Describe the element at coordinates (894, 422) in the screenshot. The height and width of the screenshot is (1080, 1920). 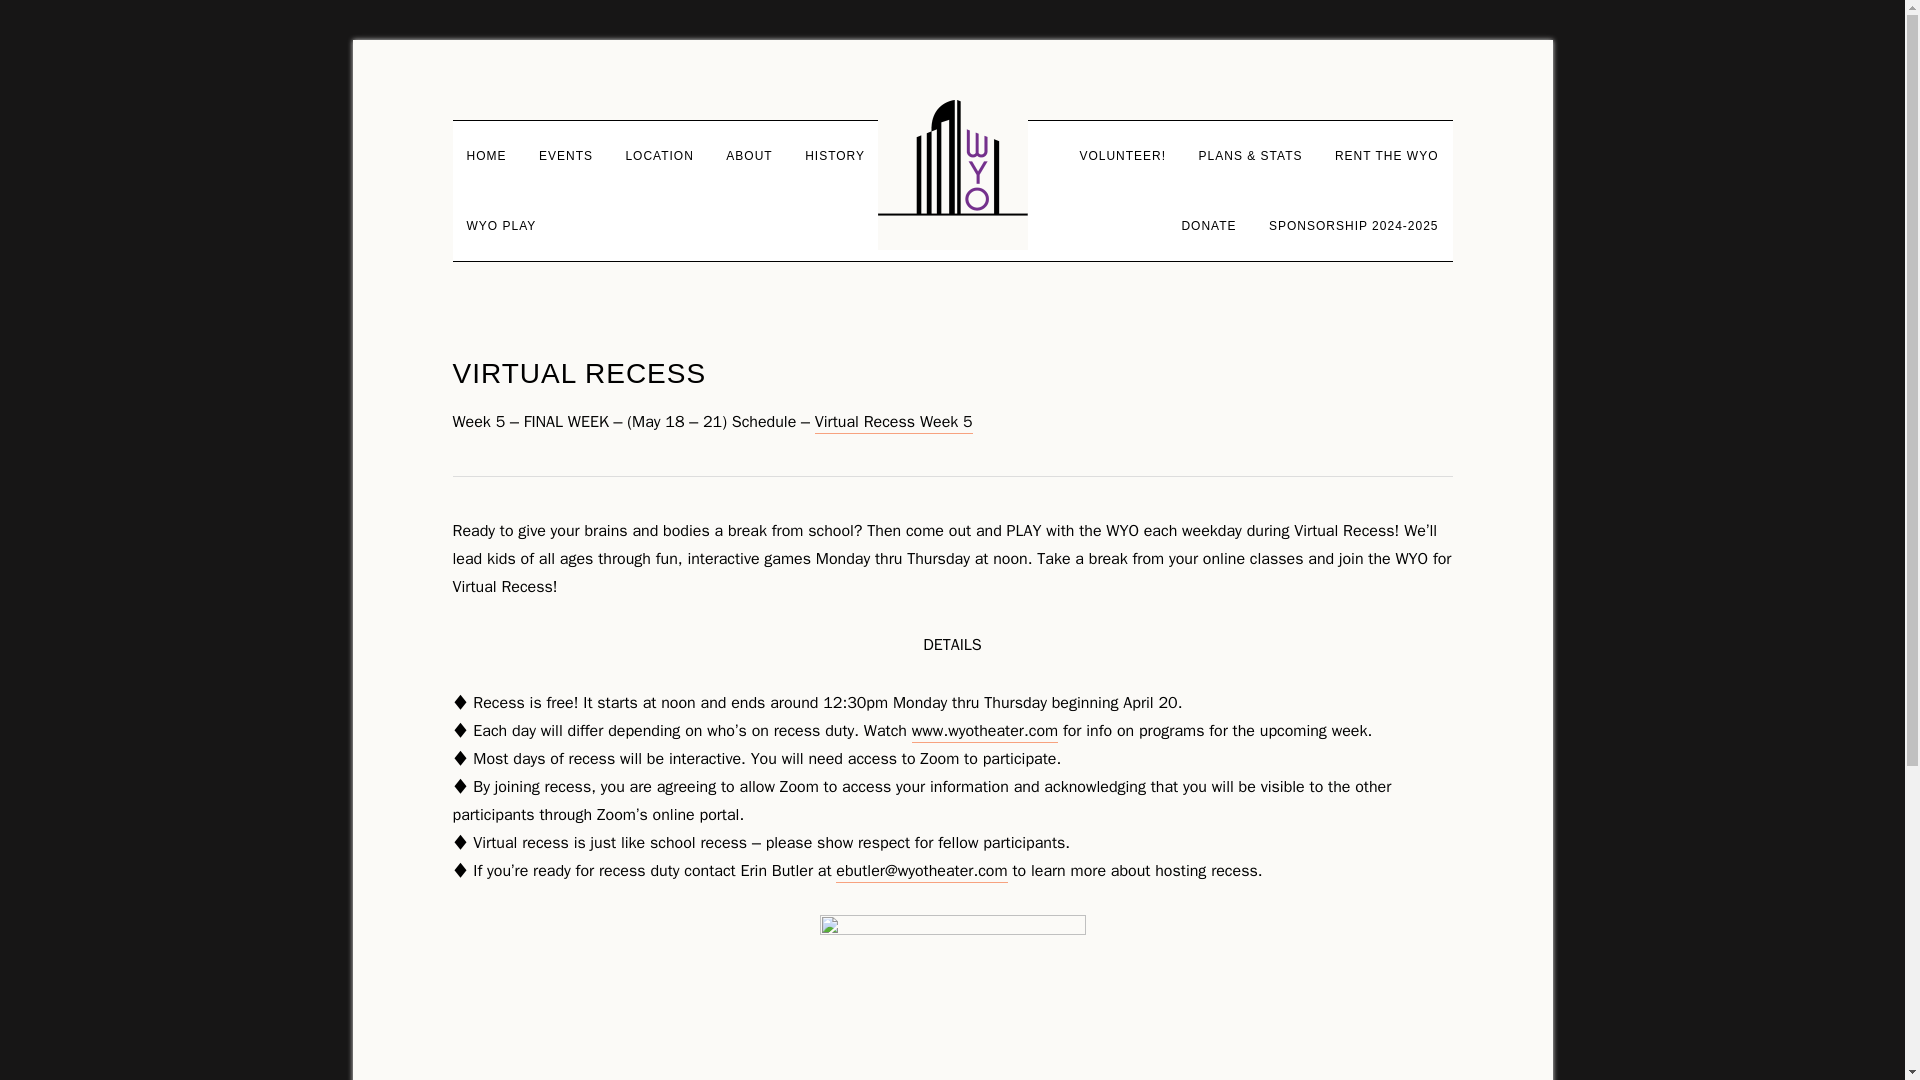
I see `Virtual Recess Week 5` at that location.